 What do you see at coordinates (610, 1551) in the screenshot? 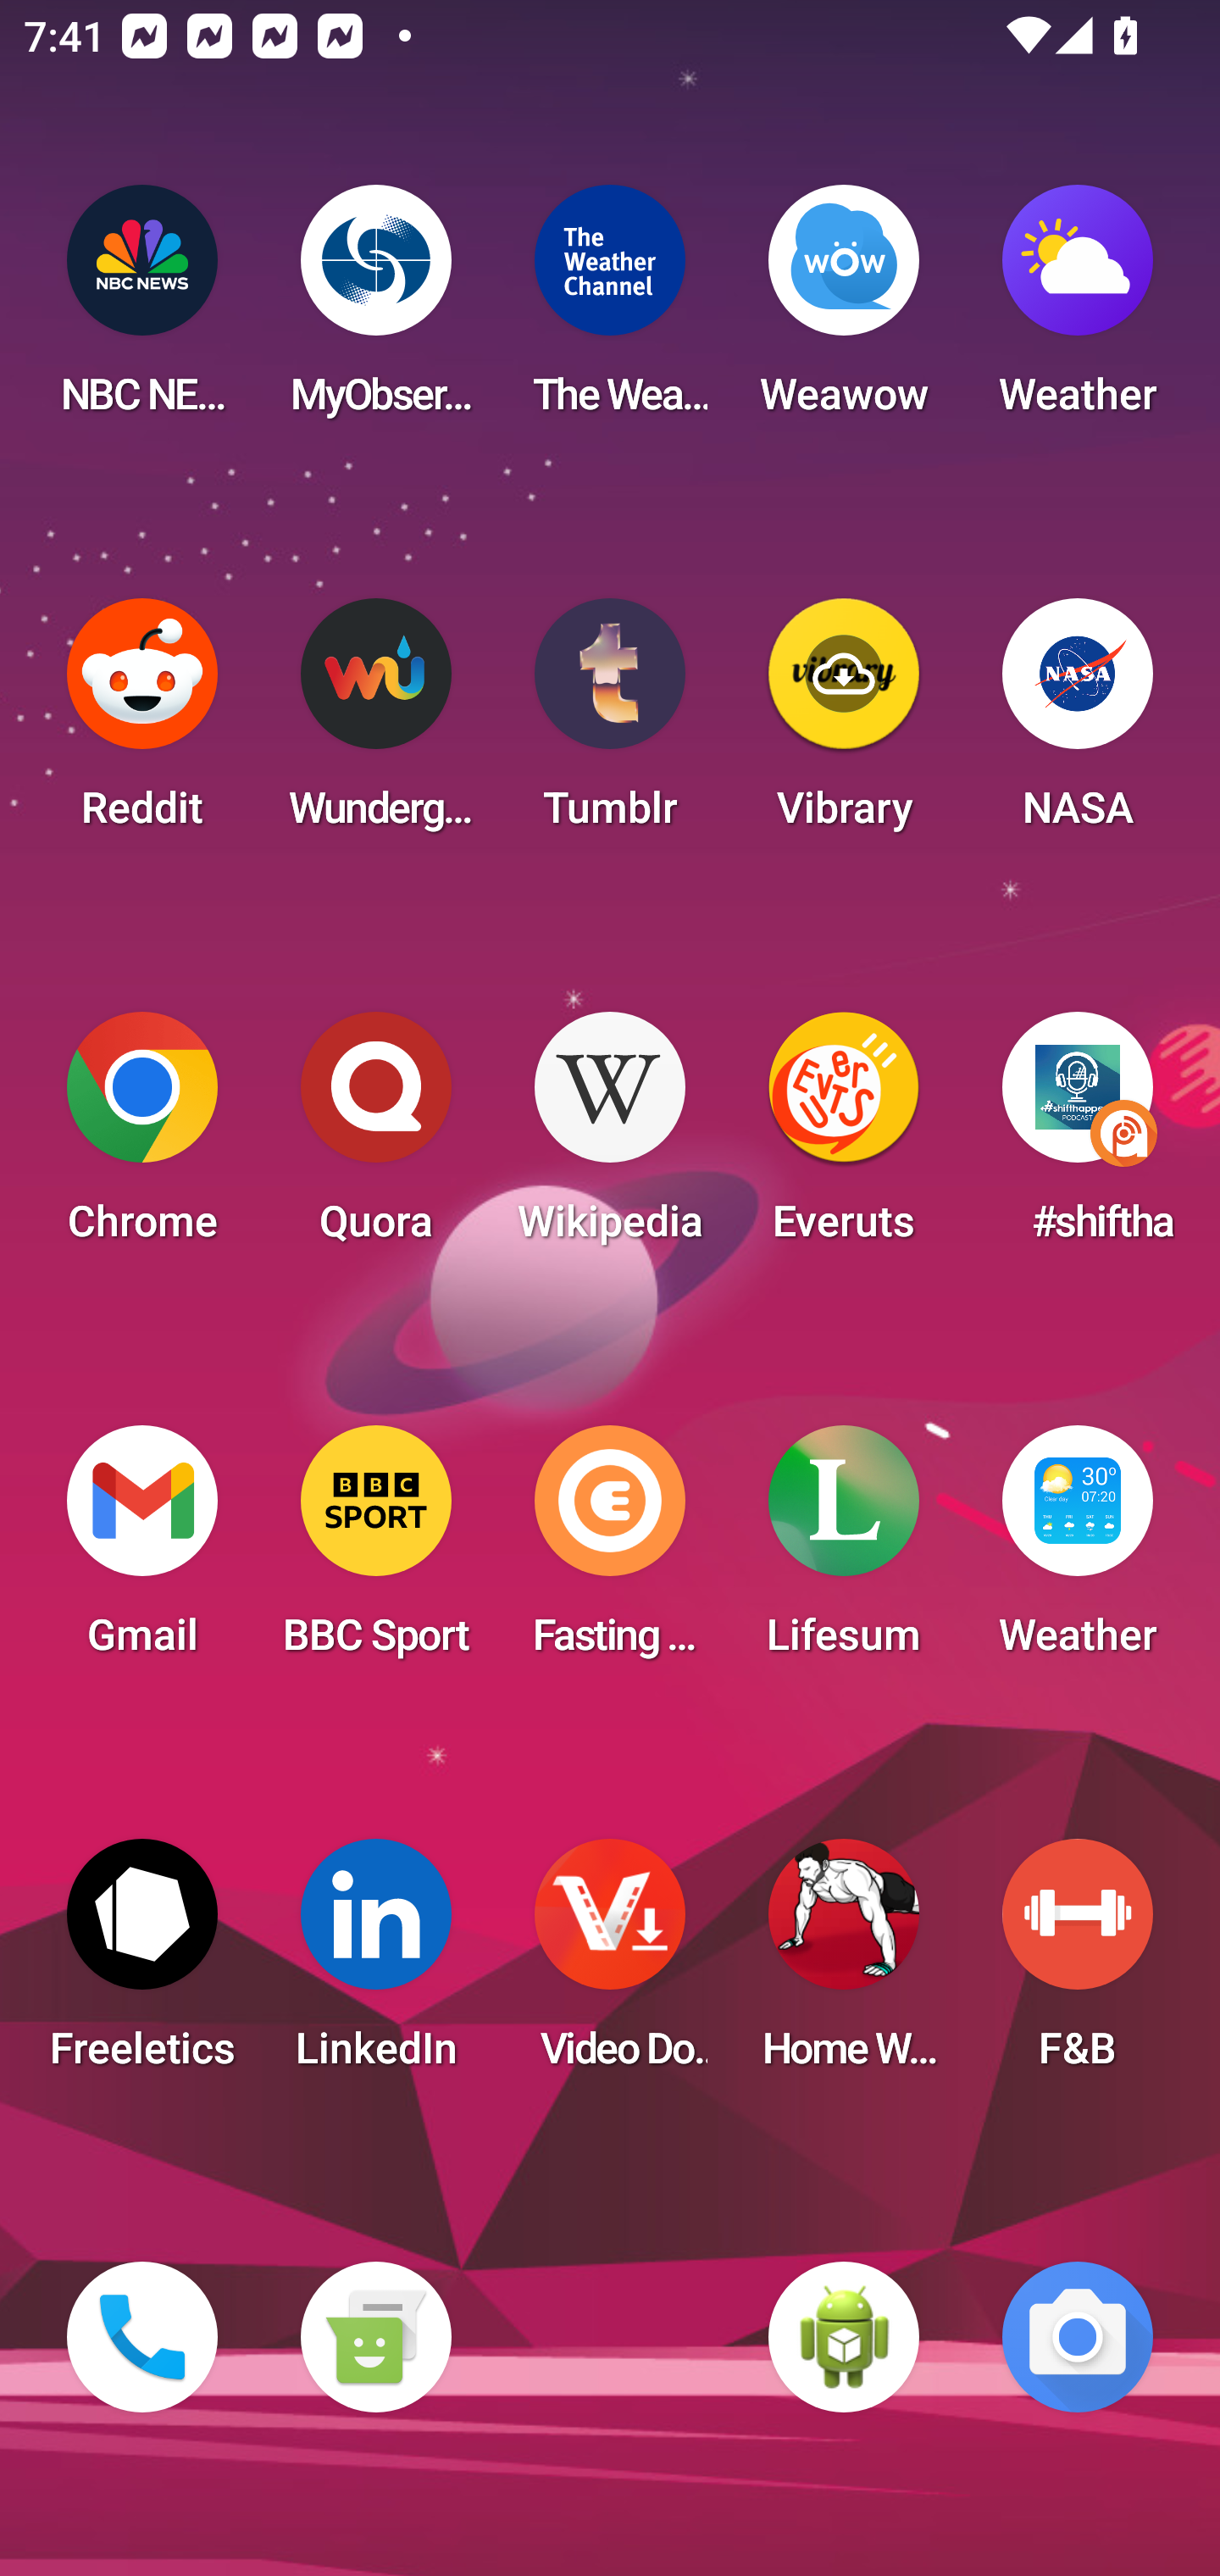
I see `Fasting Coach` at bounding box center [610, 1551].